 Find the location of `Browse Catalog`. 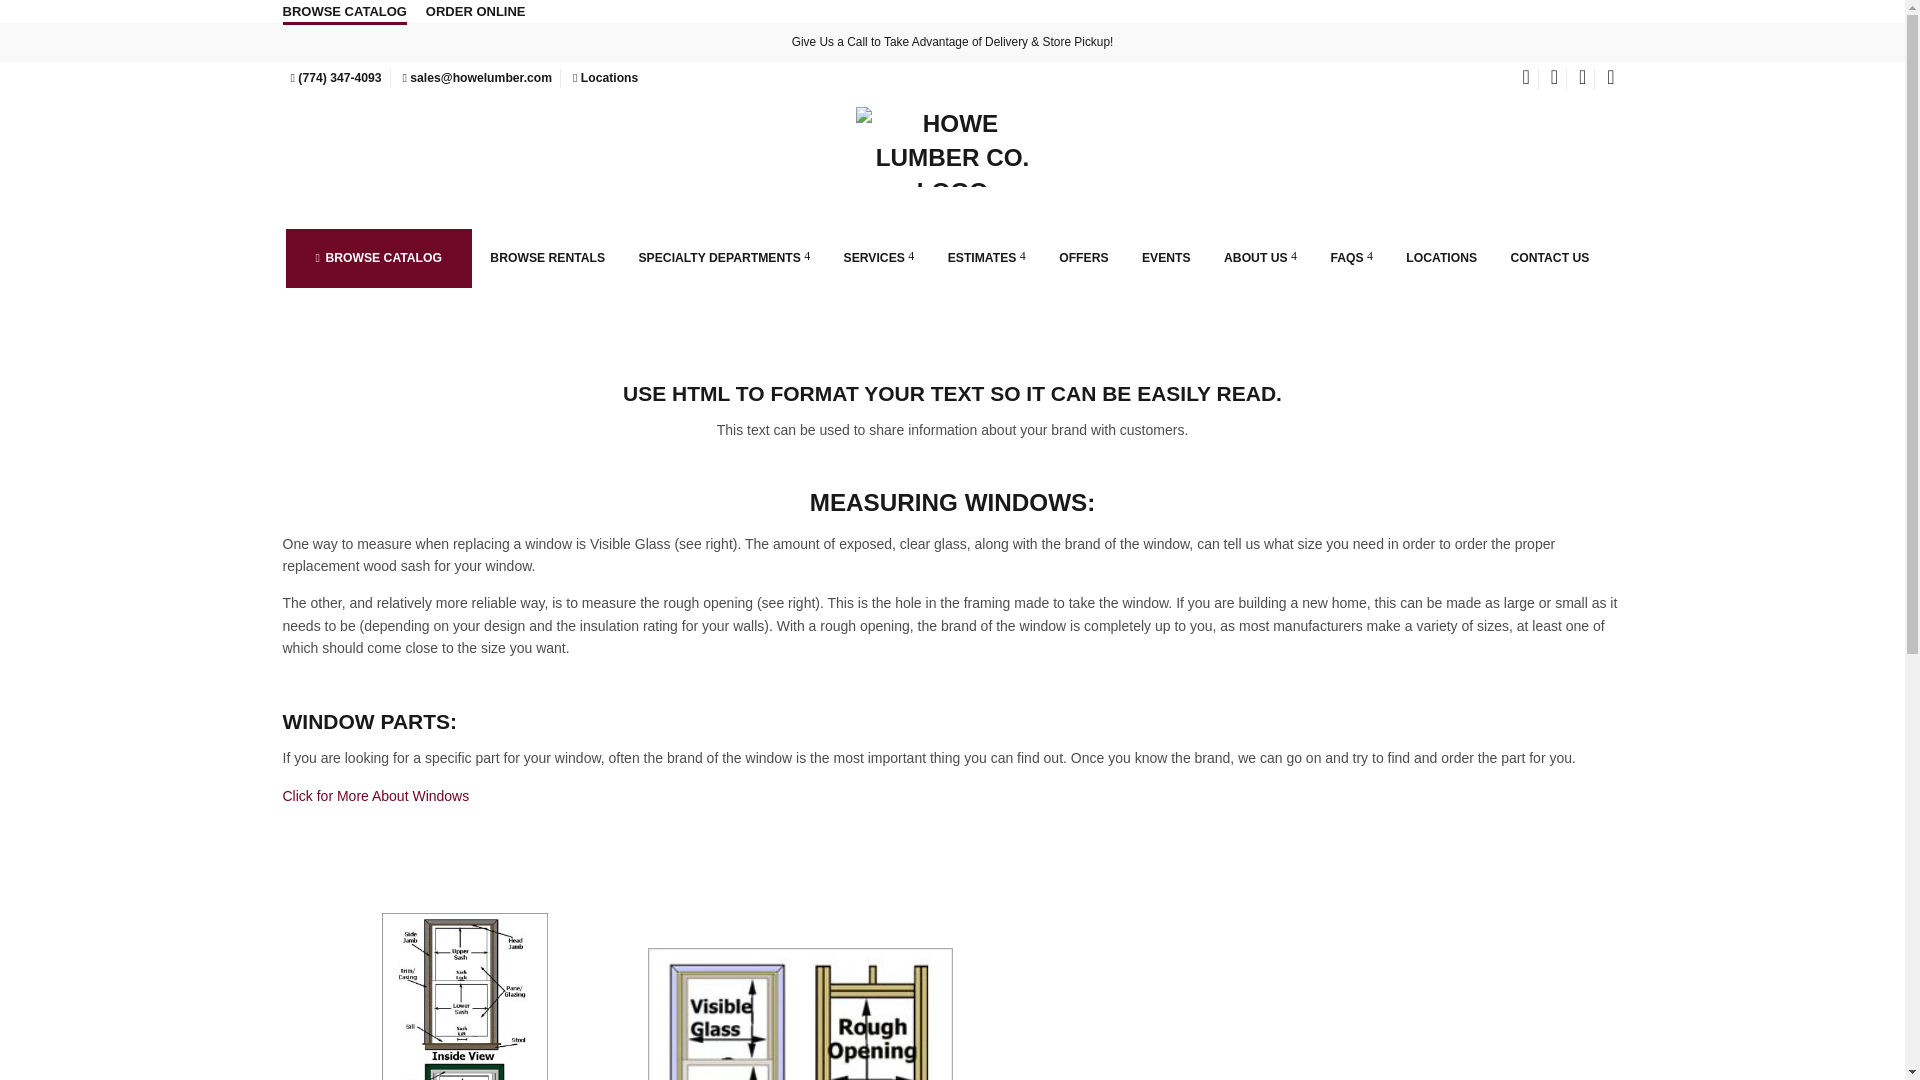

Browse Catalog is located at coordinates (344, 12).